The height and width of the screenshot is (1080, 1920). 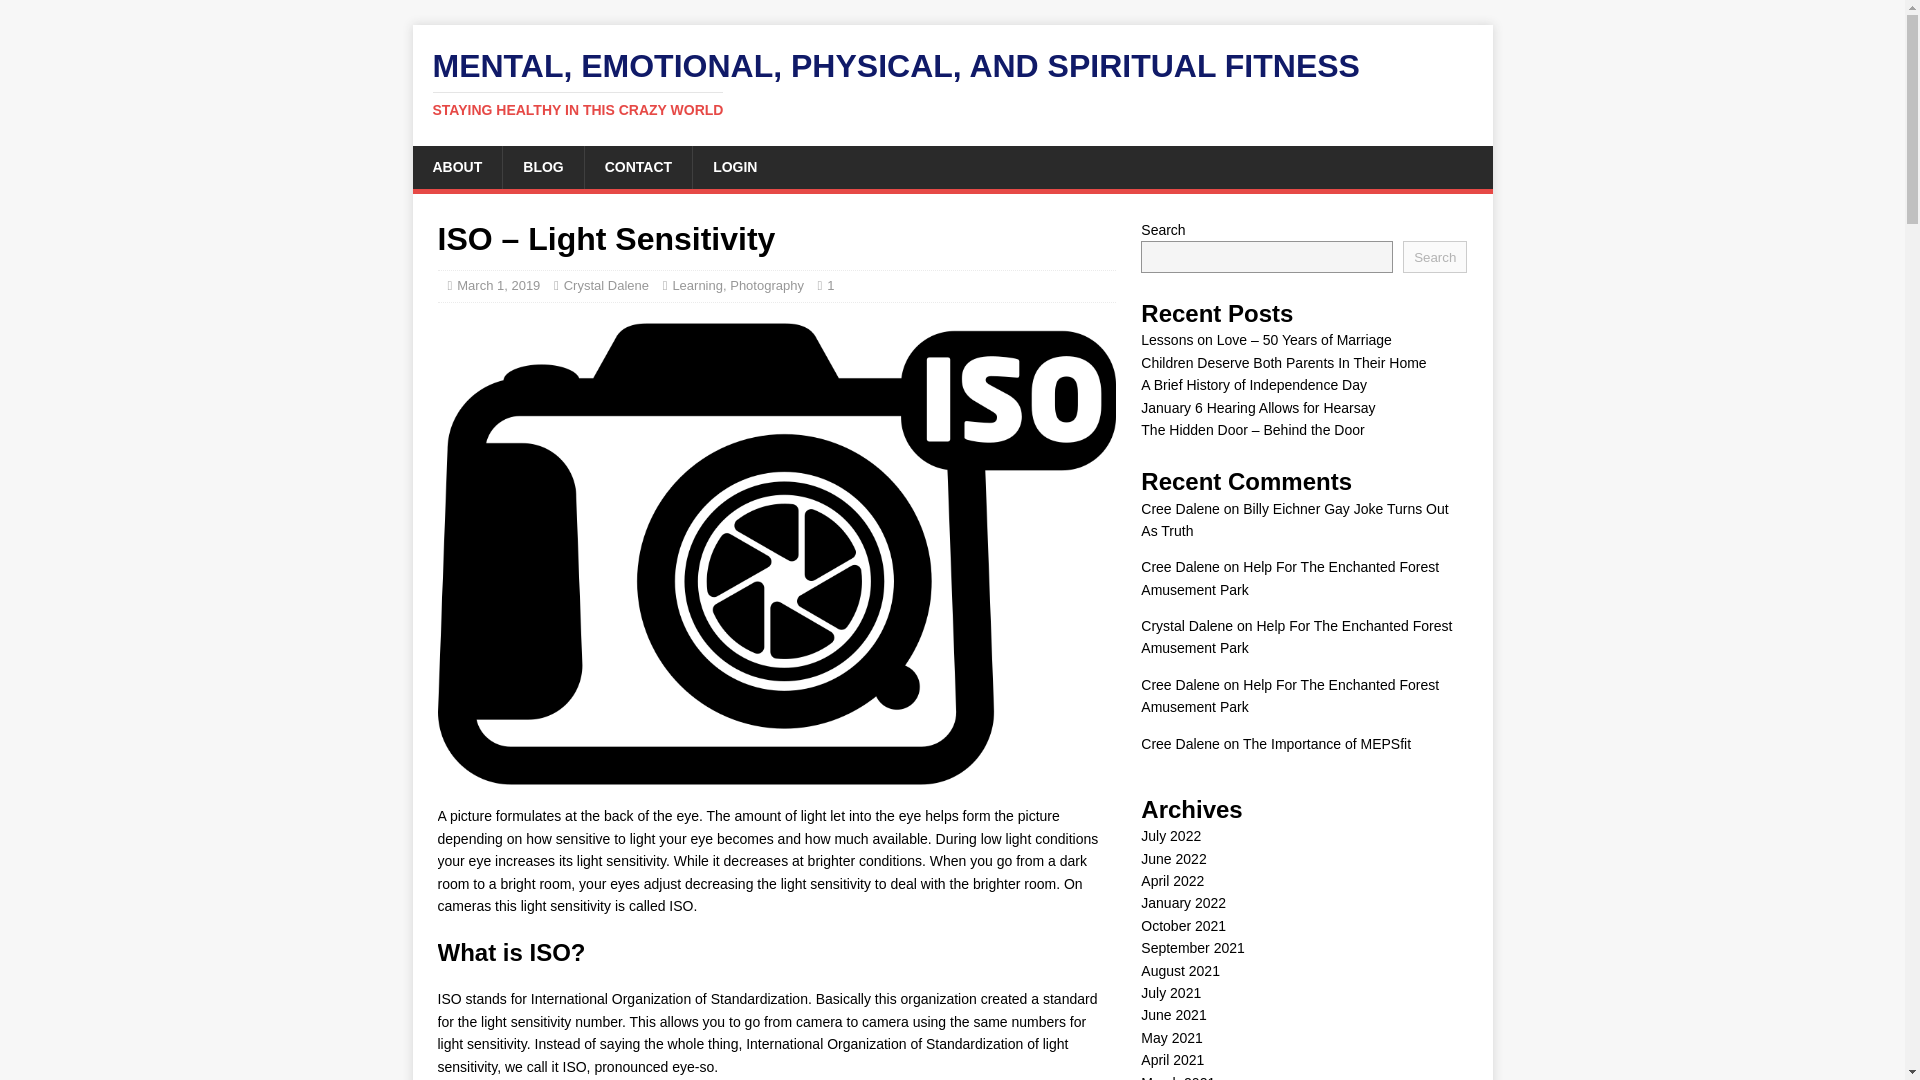 I want to click on CONTACT, so click(x=637, y=166).